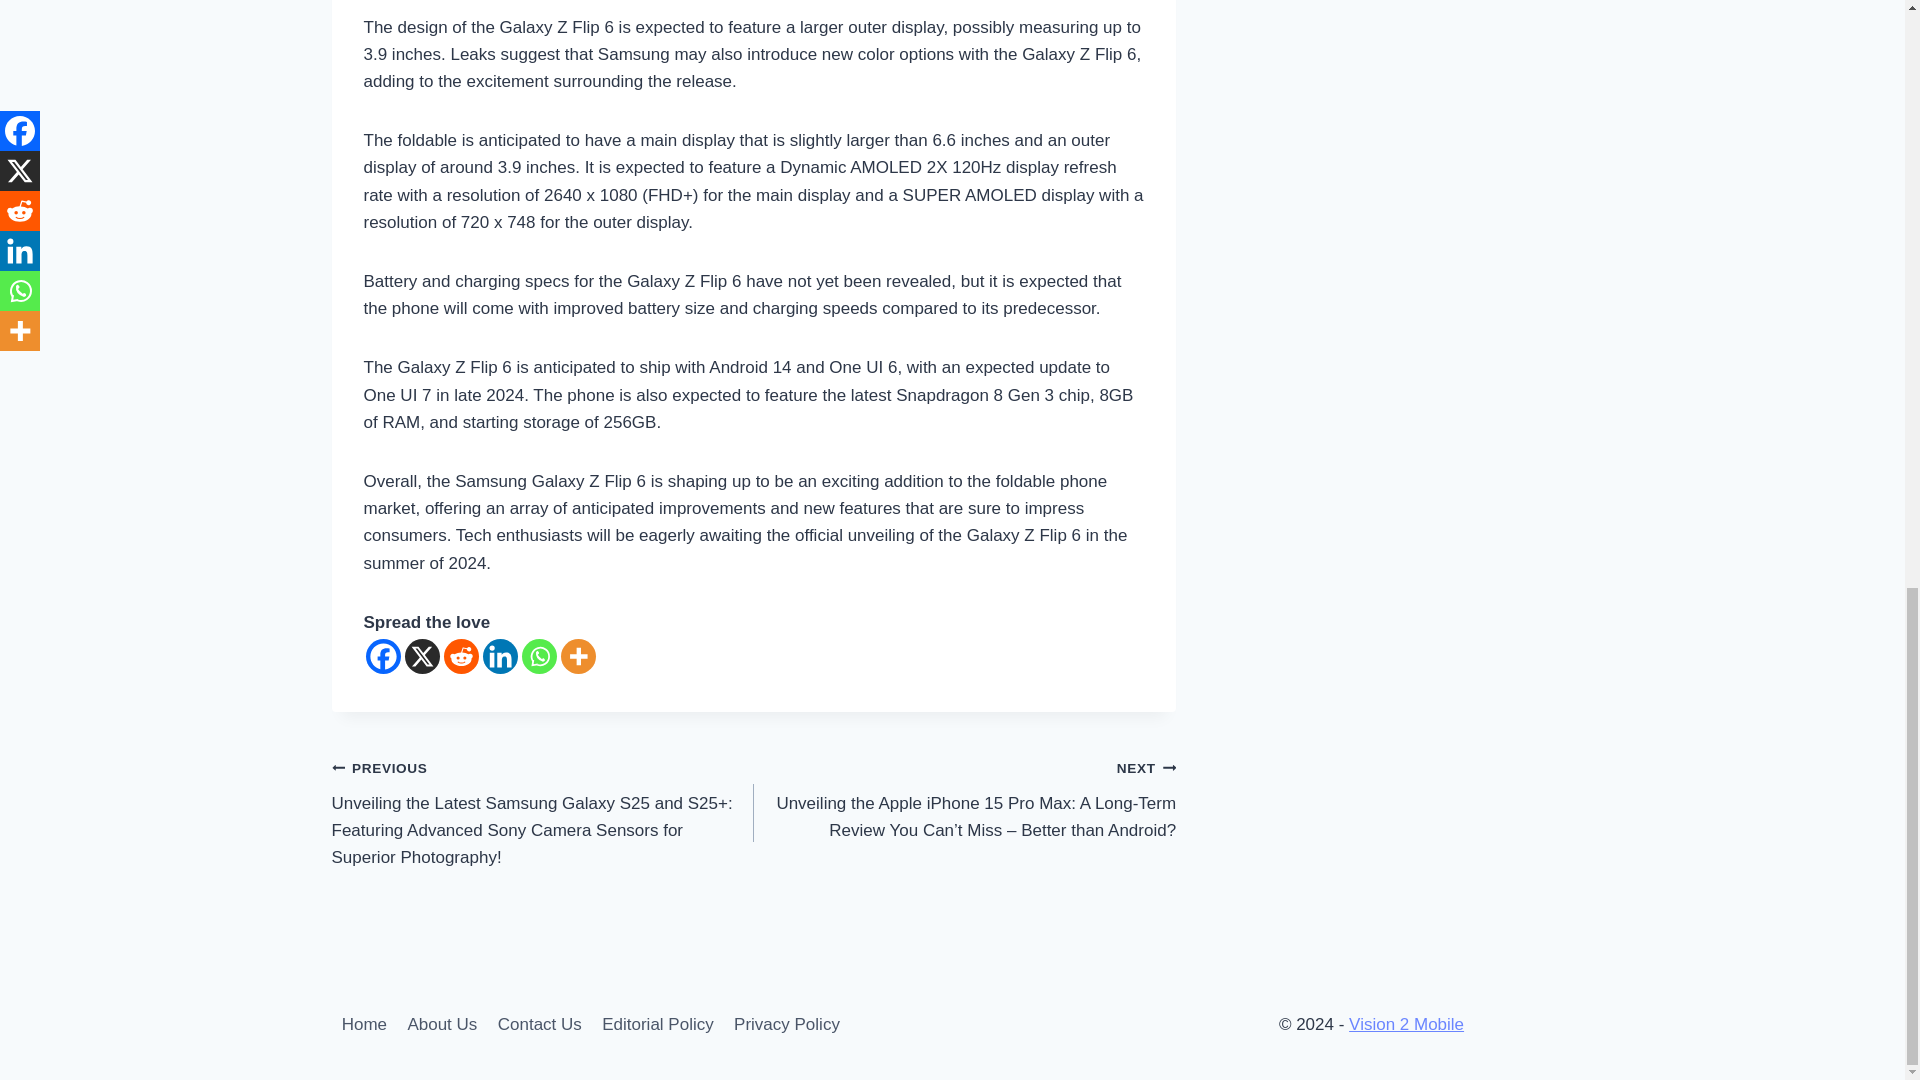 The width and height of the screenshot is (1920, 1080). Describe the element at coordinates (539, 1024) in the screenshot. I see `Contact Us` at that location.